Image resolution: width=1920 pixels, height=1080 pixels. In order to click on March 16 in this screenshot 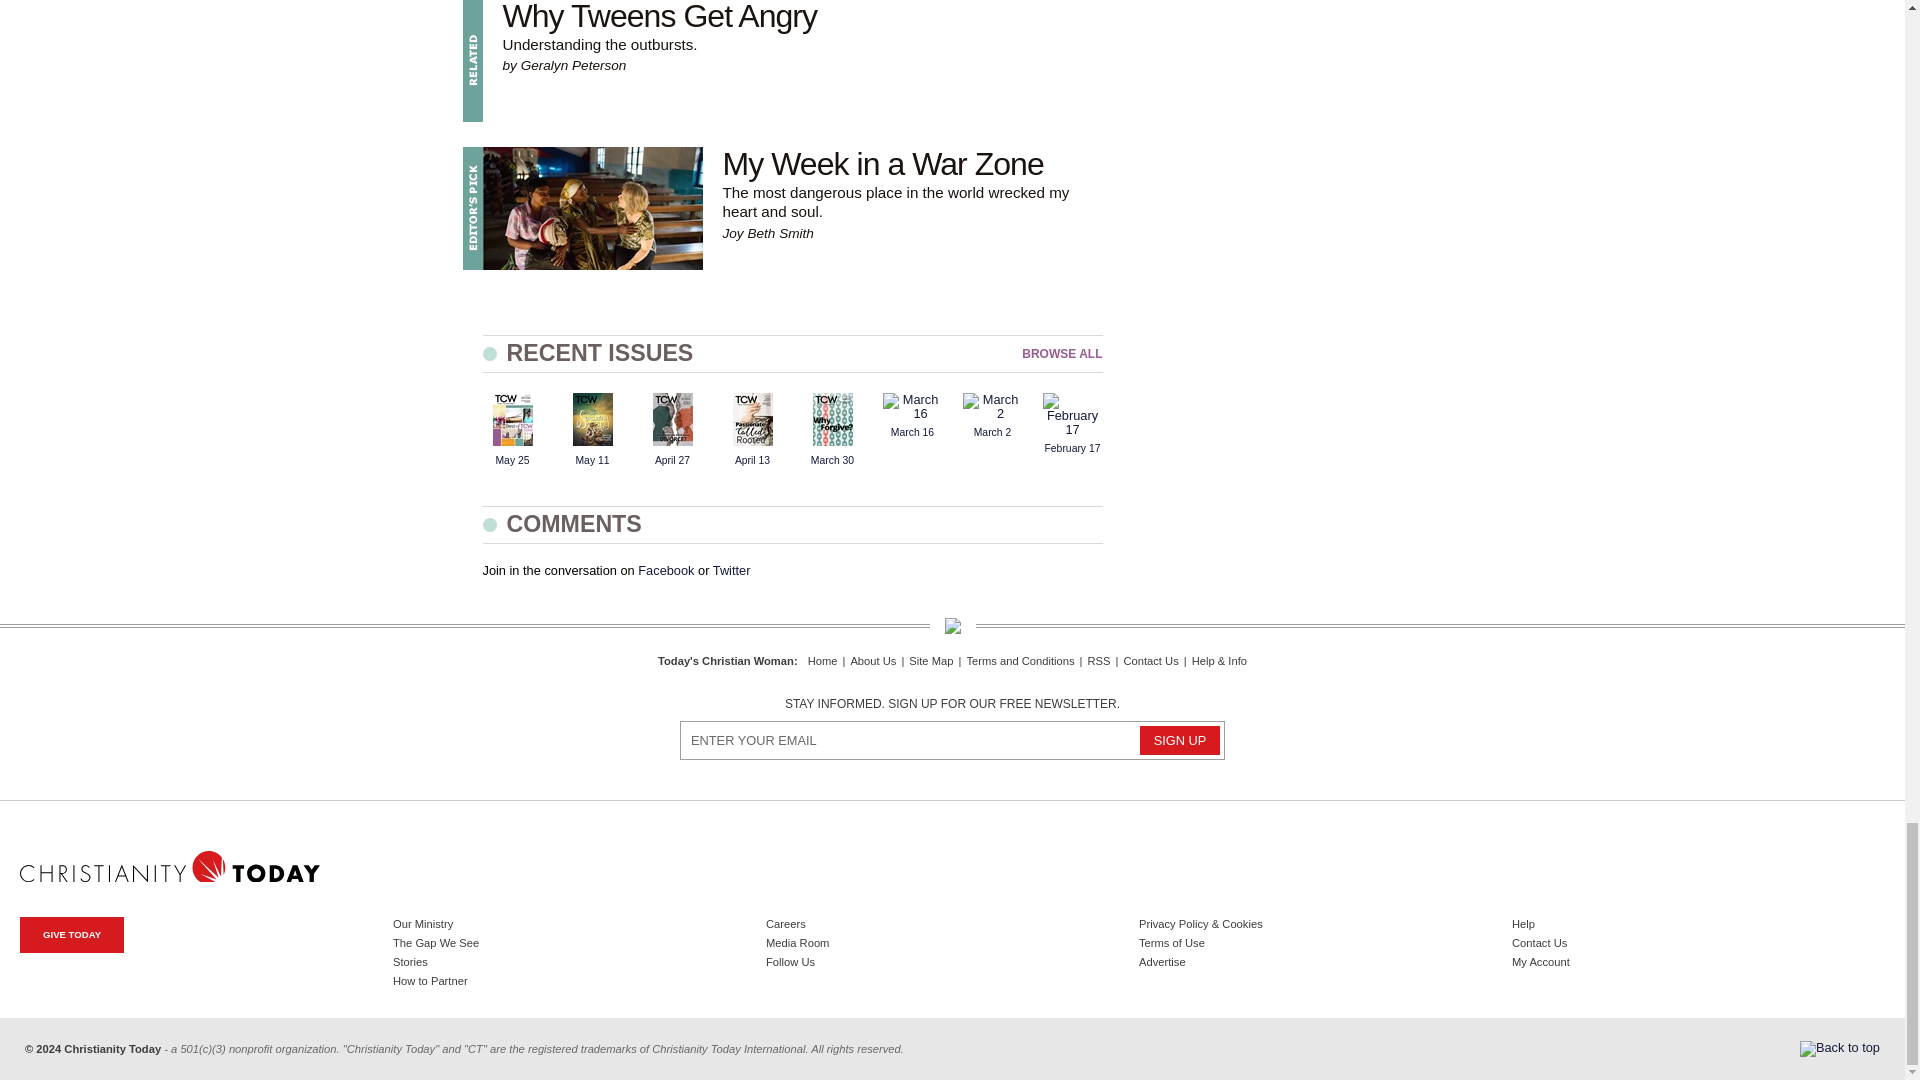, I will do `click(912, 407)`.